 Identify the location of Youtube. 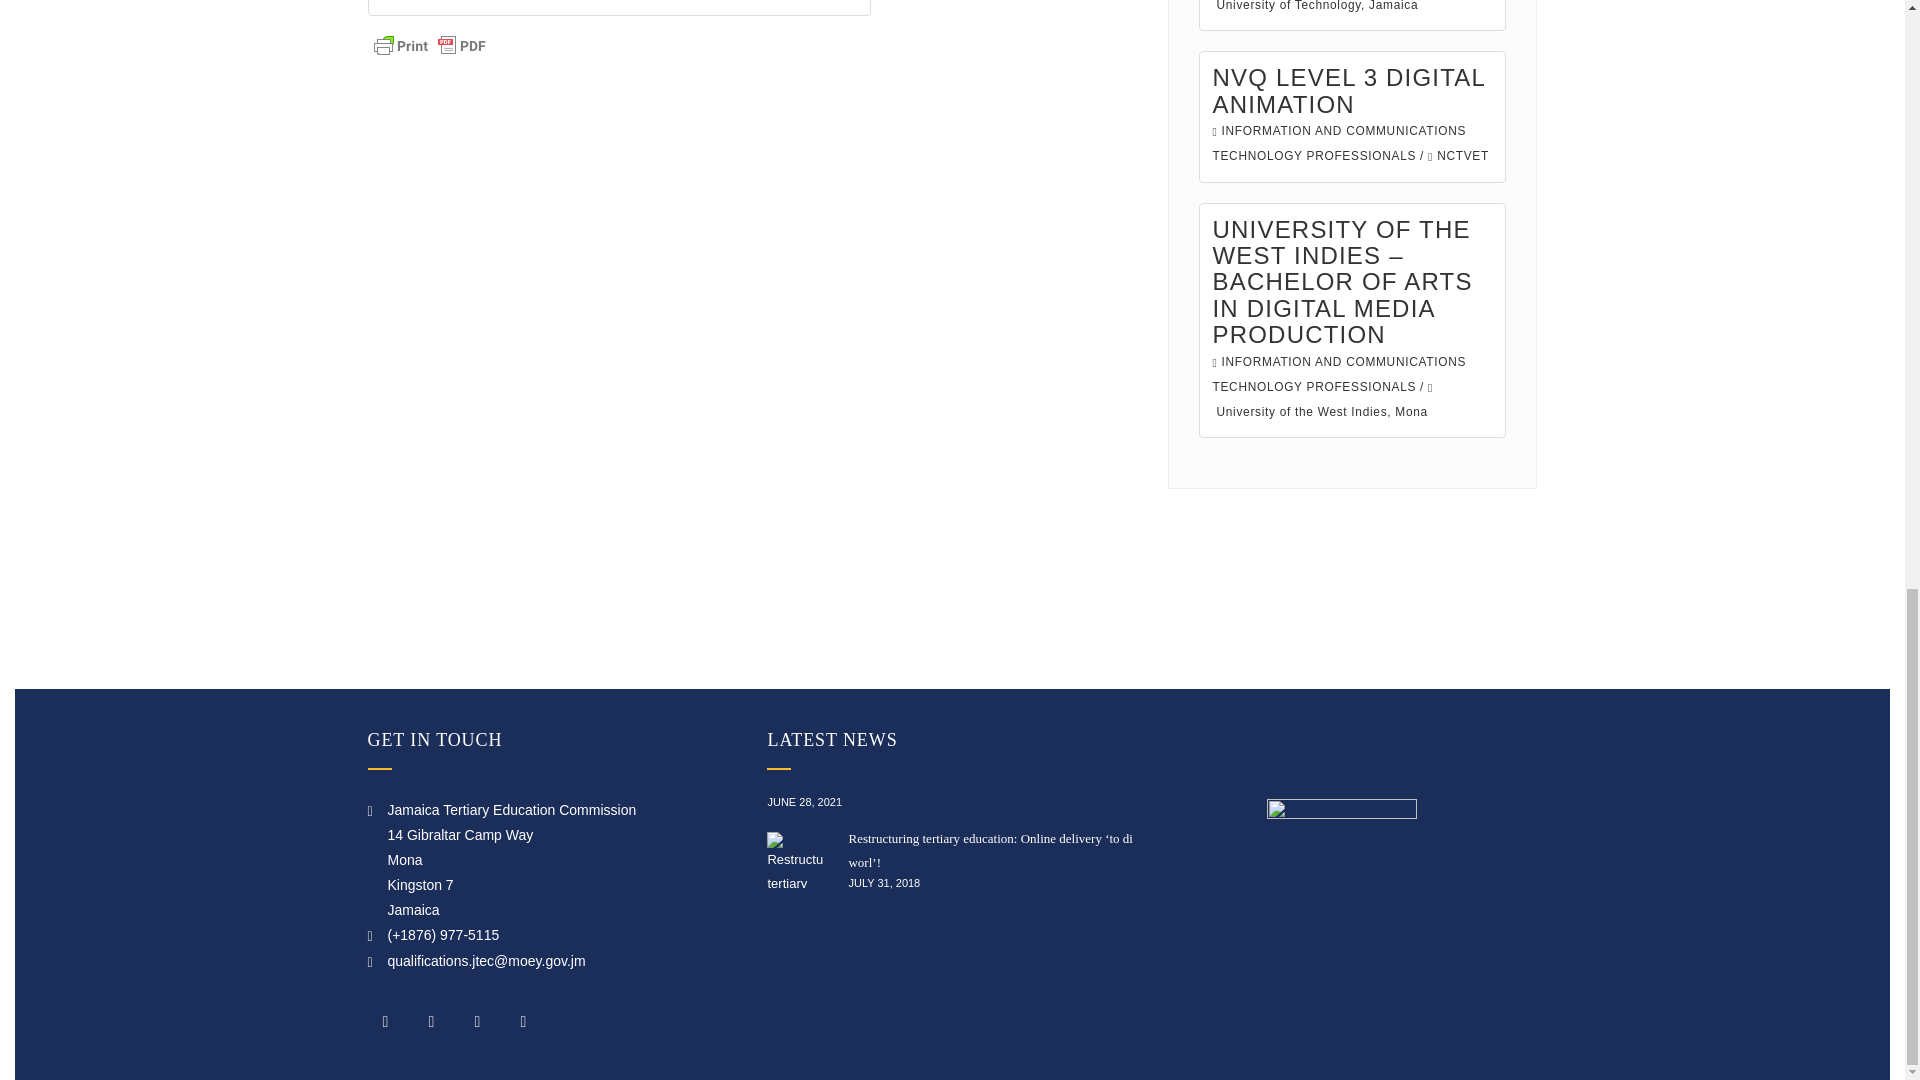
(432, 1022).